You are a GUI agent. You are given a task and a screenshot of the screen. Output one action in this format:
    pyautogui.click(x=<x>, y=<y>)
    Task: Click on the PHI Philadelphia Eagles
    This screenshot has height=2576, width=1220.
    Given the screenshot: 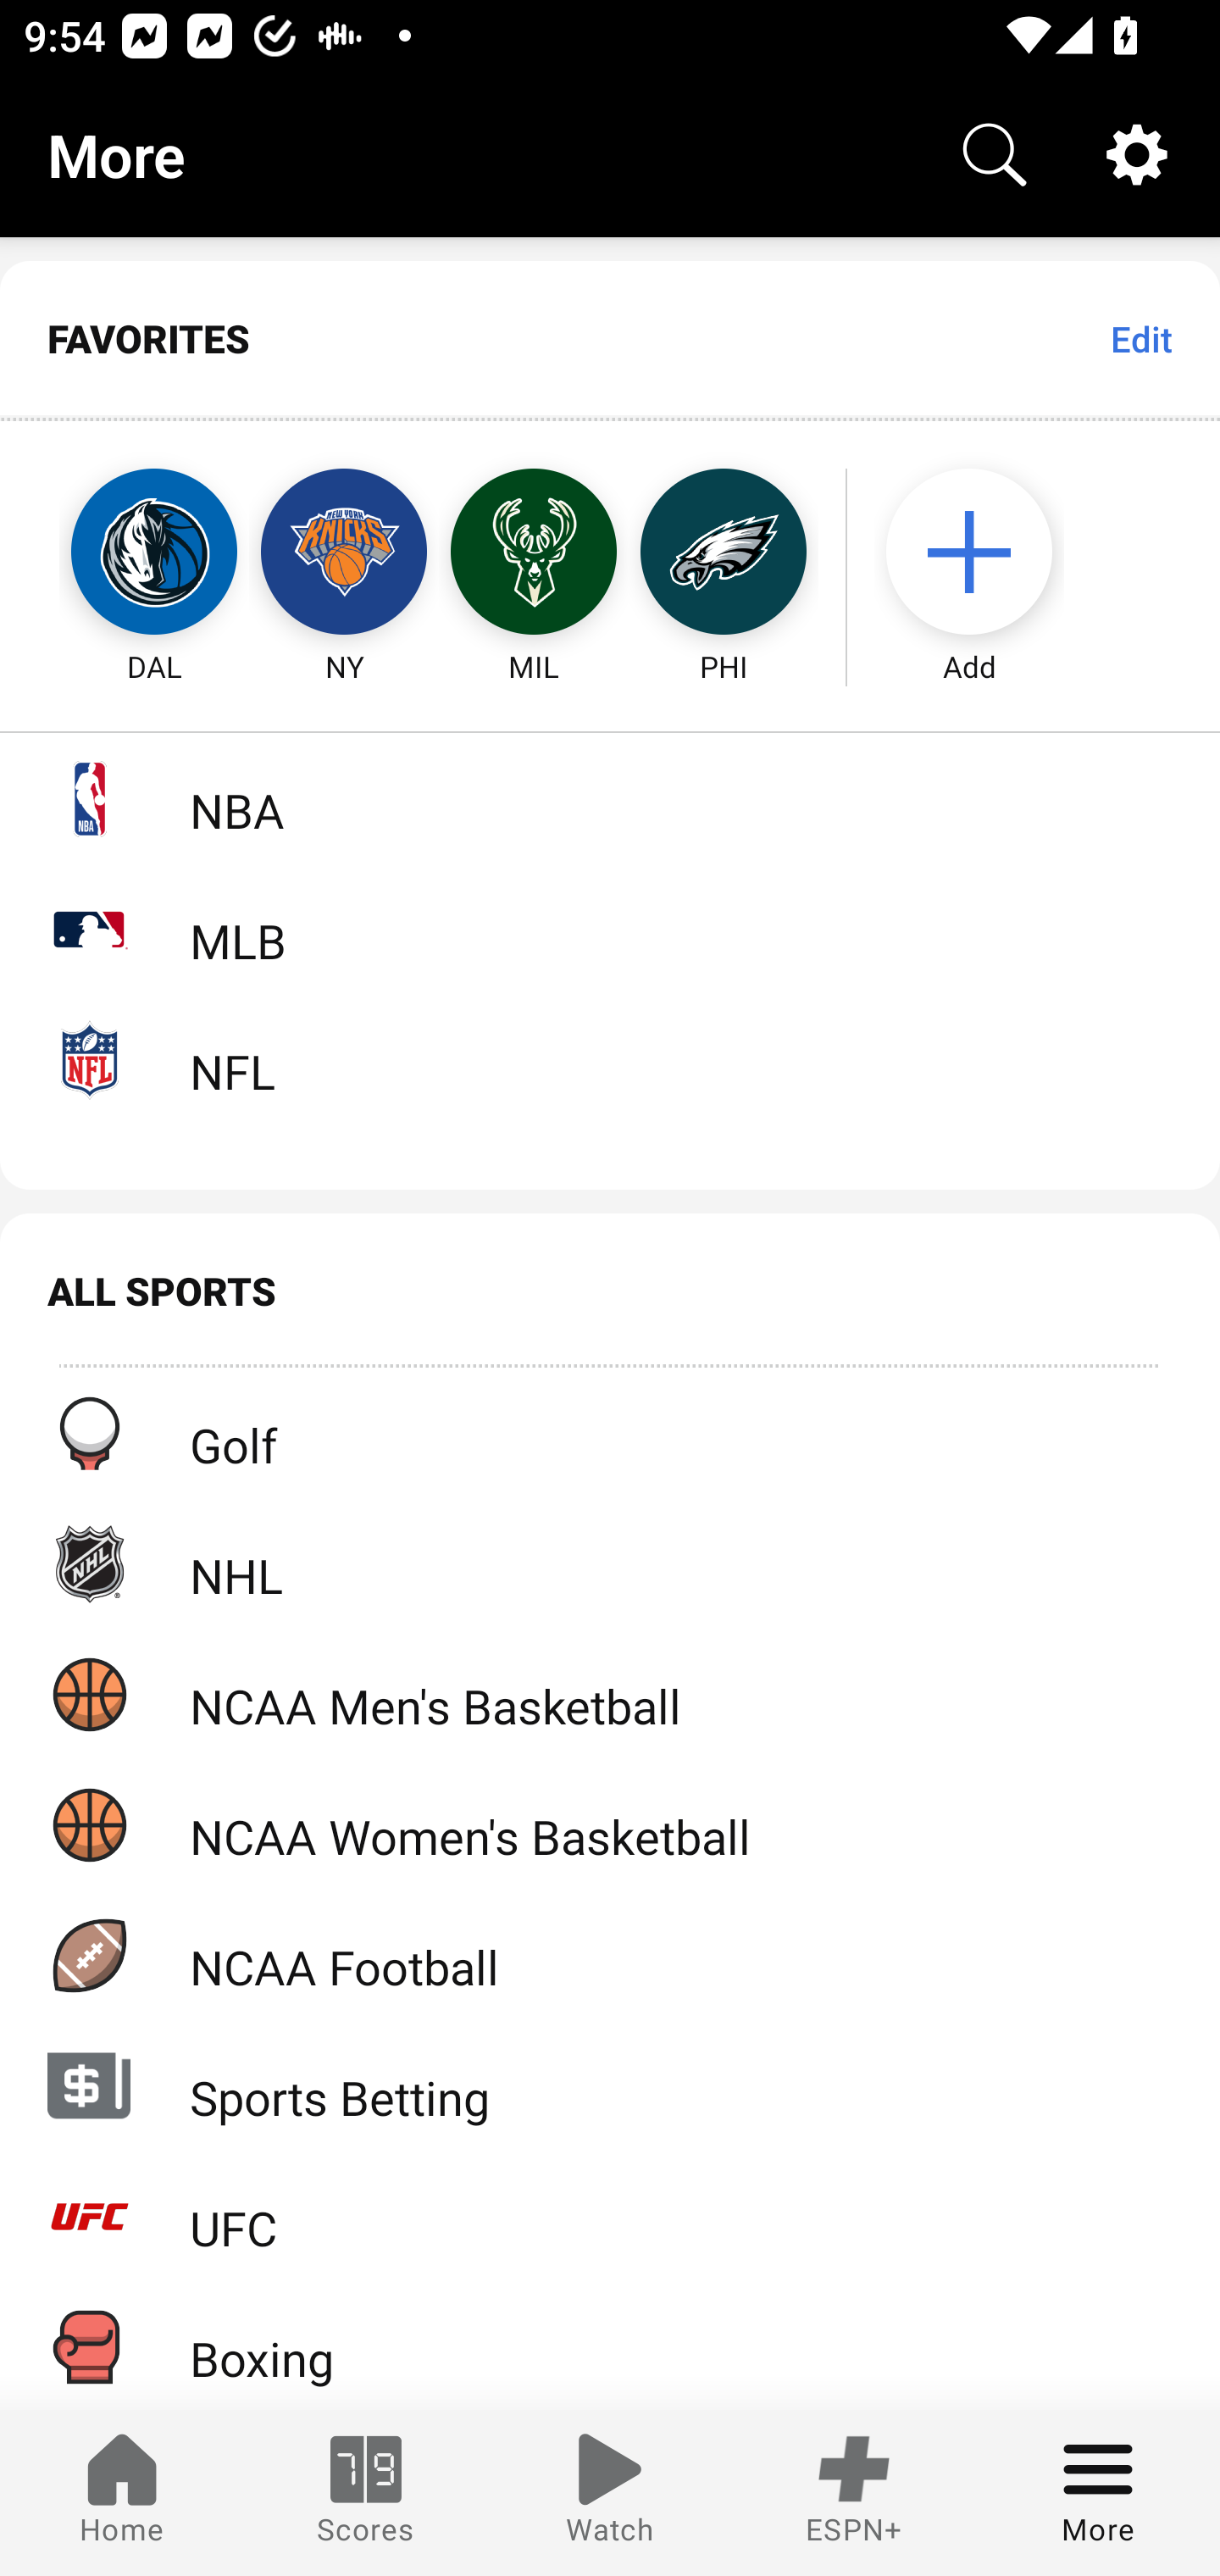 What is the action you would take?
    pyautogui.click(x=724, y=552)
    